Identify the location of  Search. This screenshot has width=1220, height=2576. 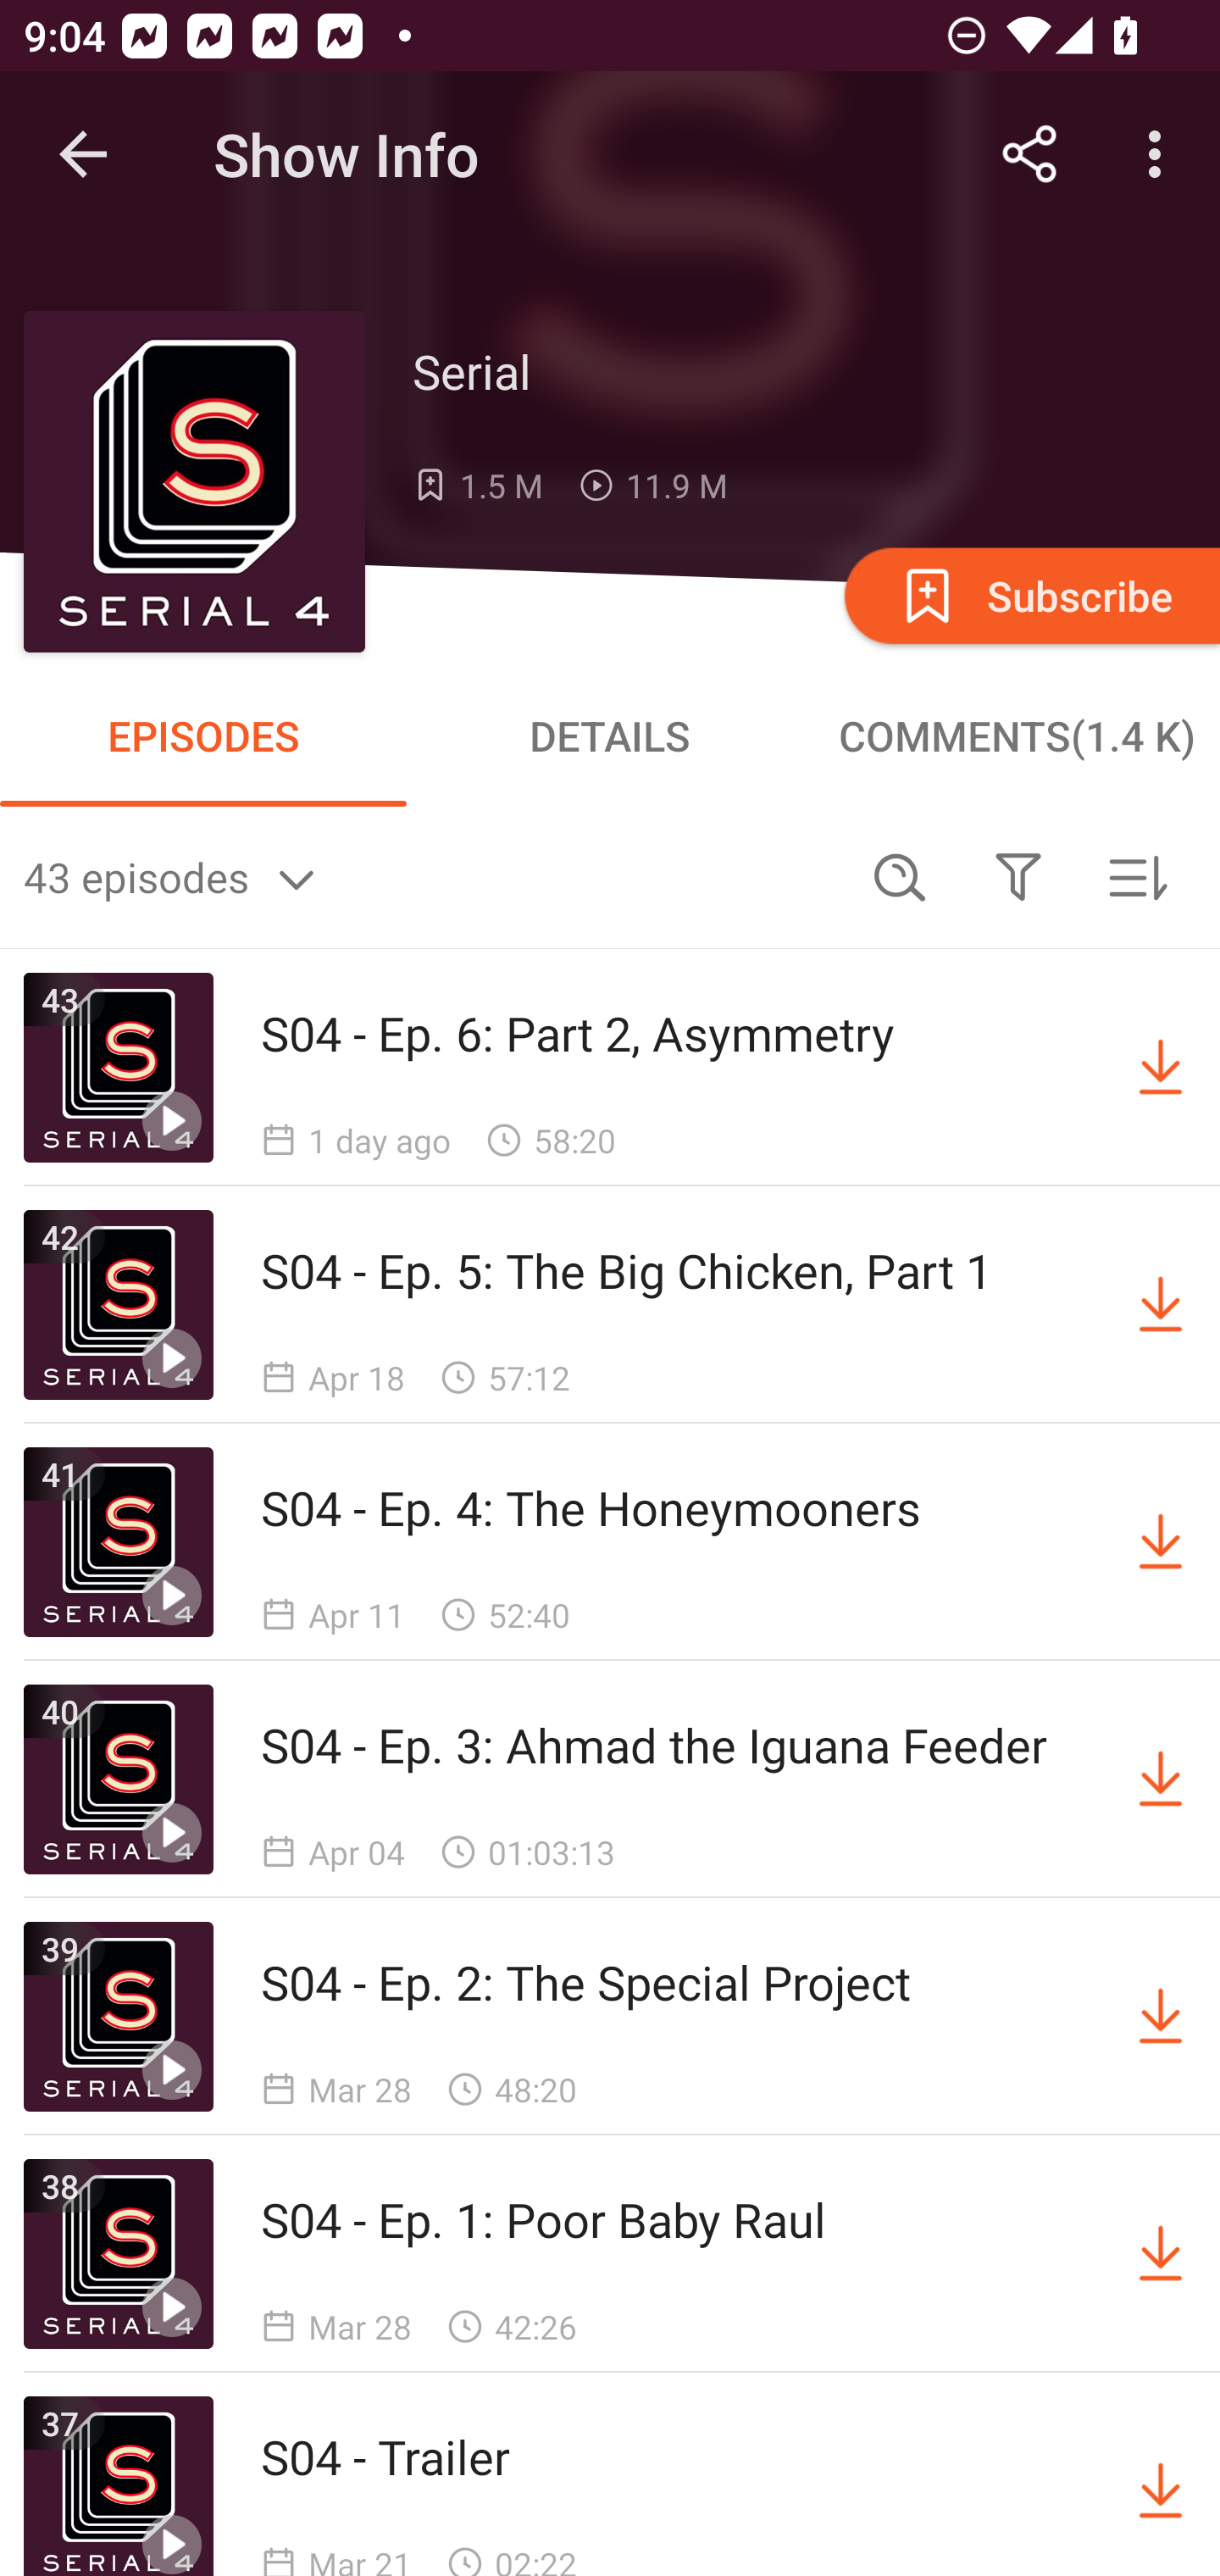
(900, 876).